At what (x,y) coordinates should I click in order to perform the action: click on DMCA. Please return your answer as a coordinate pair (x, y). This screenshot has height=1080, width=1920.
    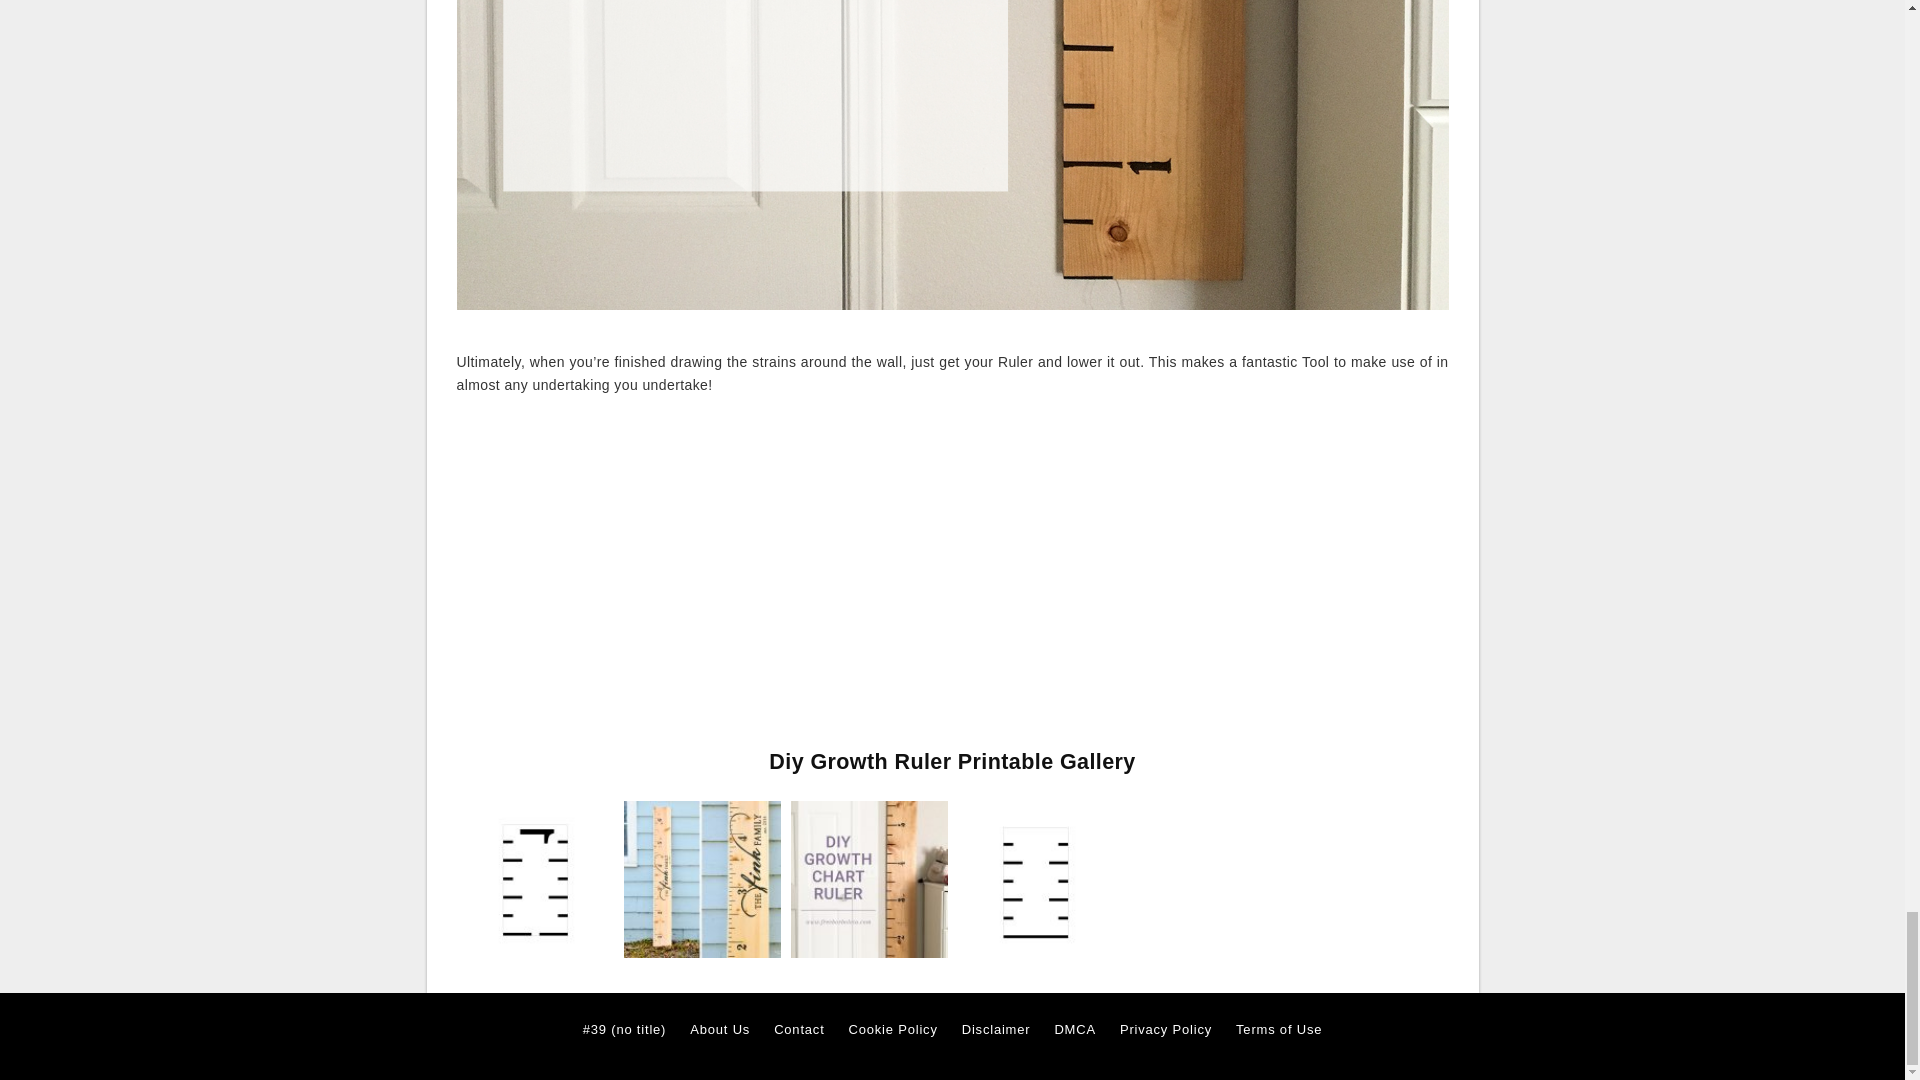
    Looking at the image, I should click on (1074, 1030).